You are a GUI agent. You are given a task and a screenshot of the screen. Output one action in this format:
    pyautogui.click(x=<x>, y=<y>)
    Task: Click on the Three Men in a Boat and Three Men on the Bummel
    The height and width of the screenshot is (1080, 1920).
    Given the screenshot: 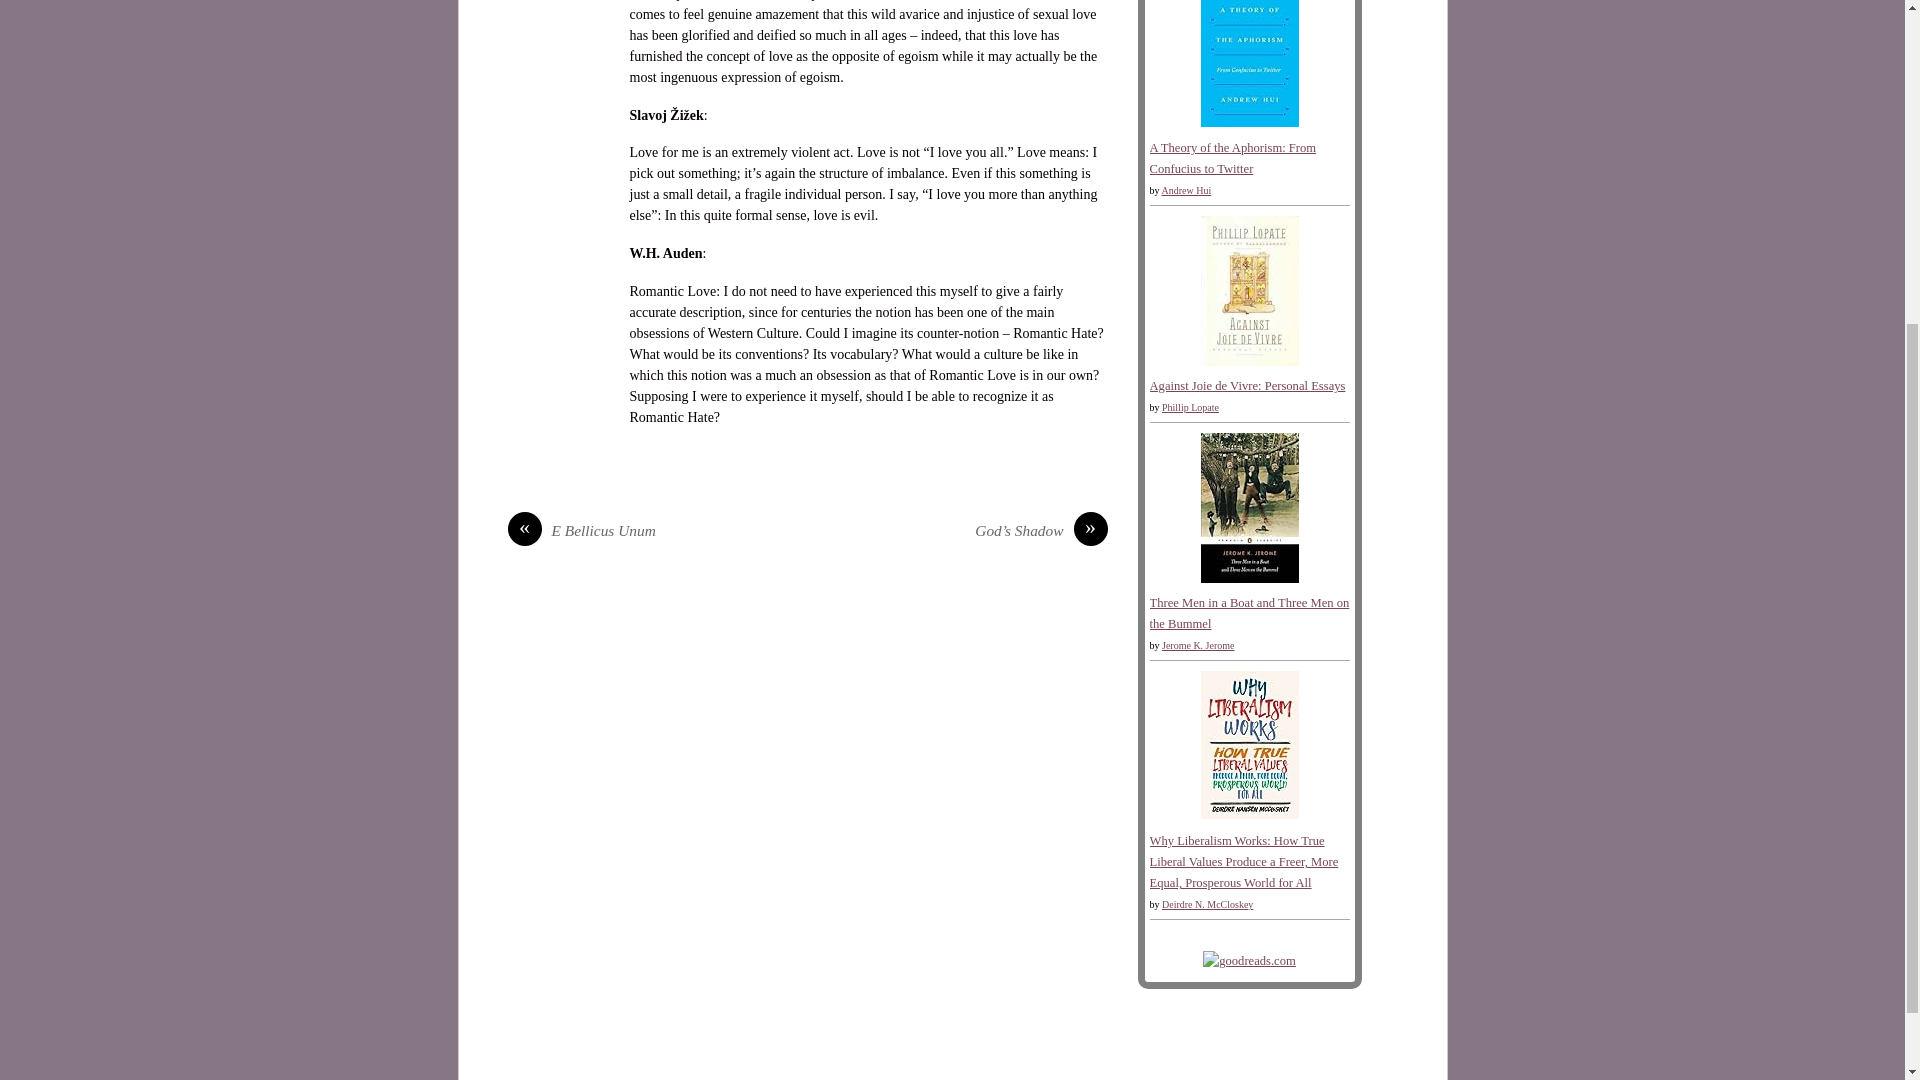 What is the action you would take?
    pyautogui.click(x=1248, y=579)
    